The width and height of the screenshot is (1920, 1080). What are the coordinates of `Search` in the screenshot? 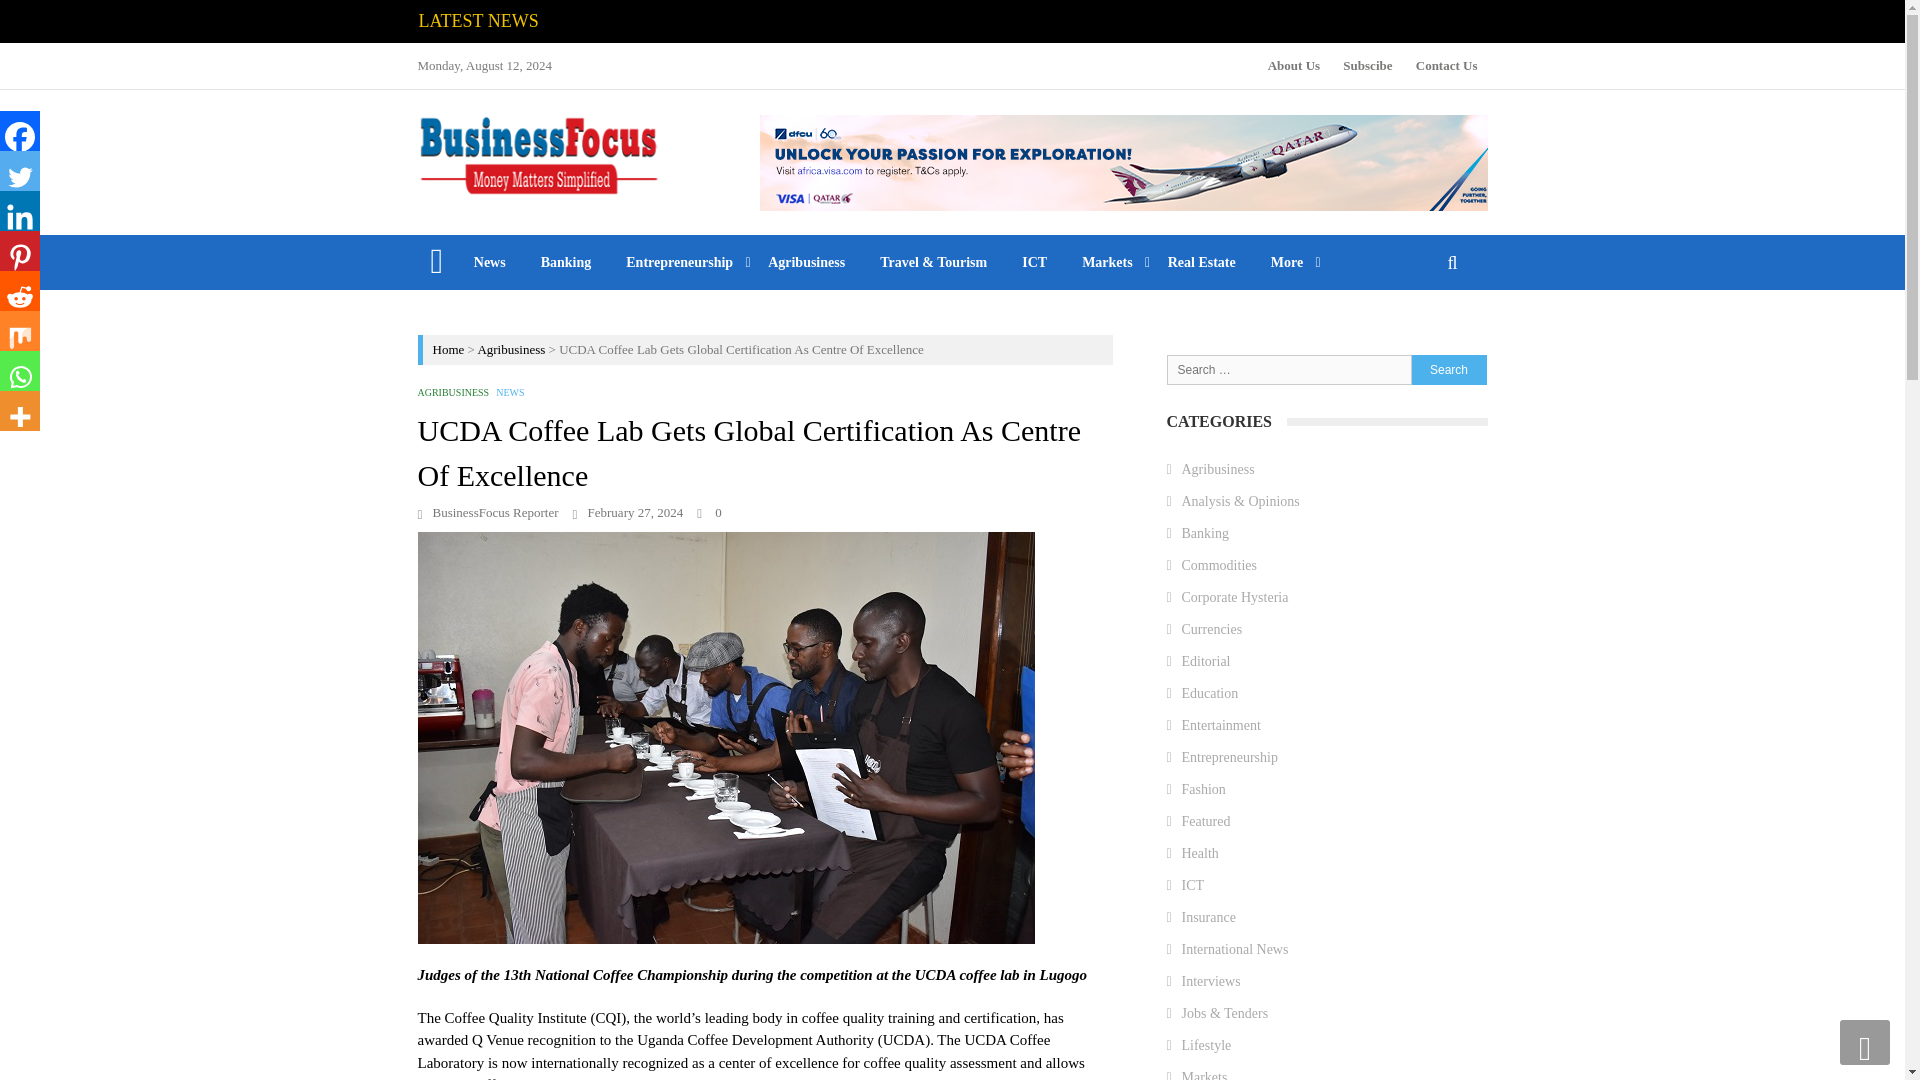 It's located at (1448, 369).